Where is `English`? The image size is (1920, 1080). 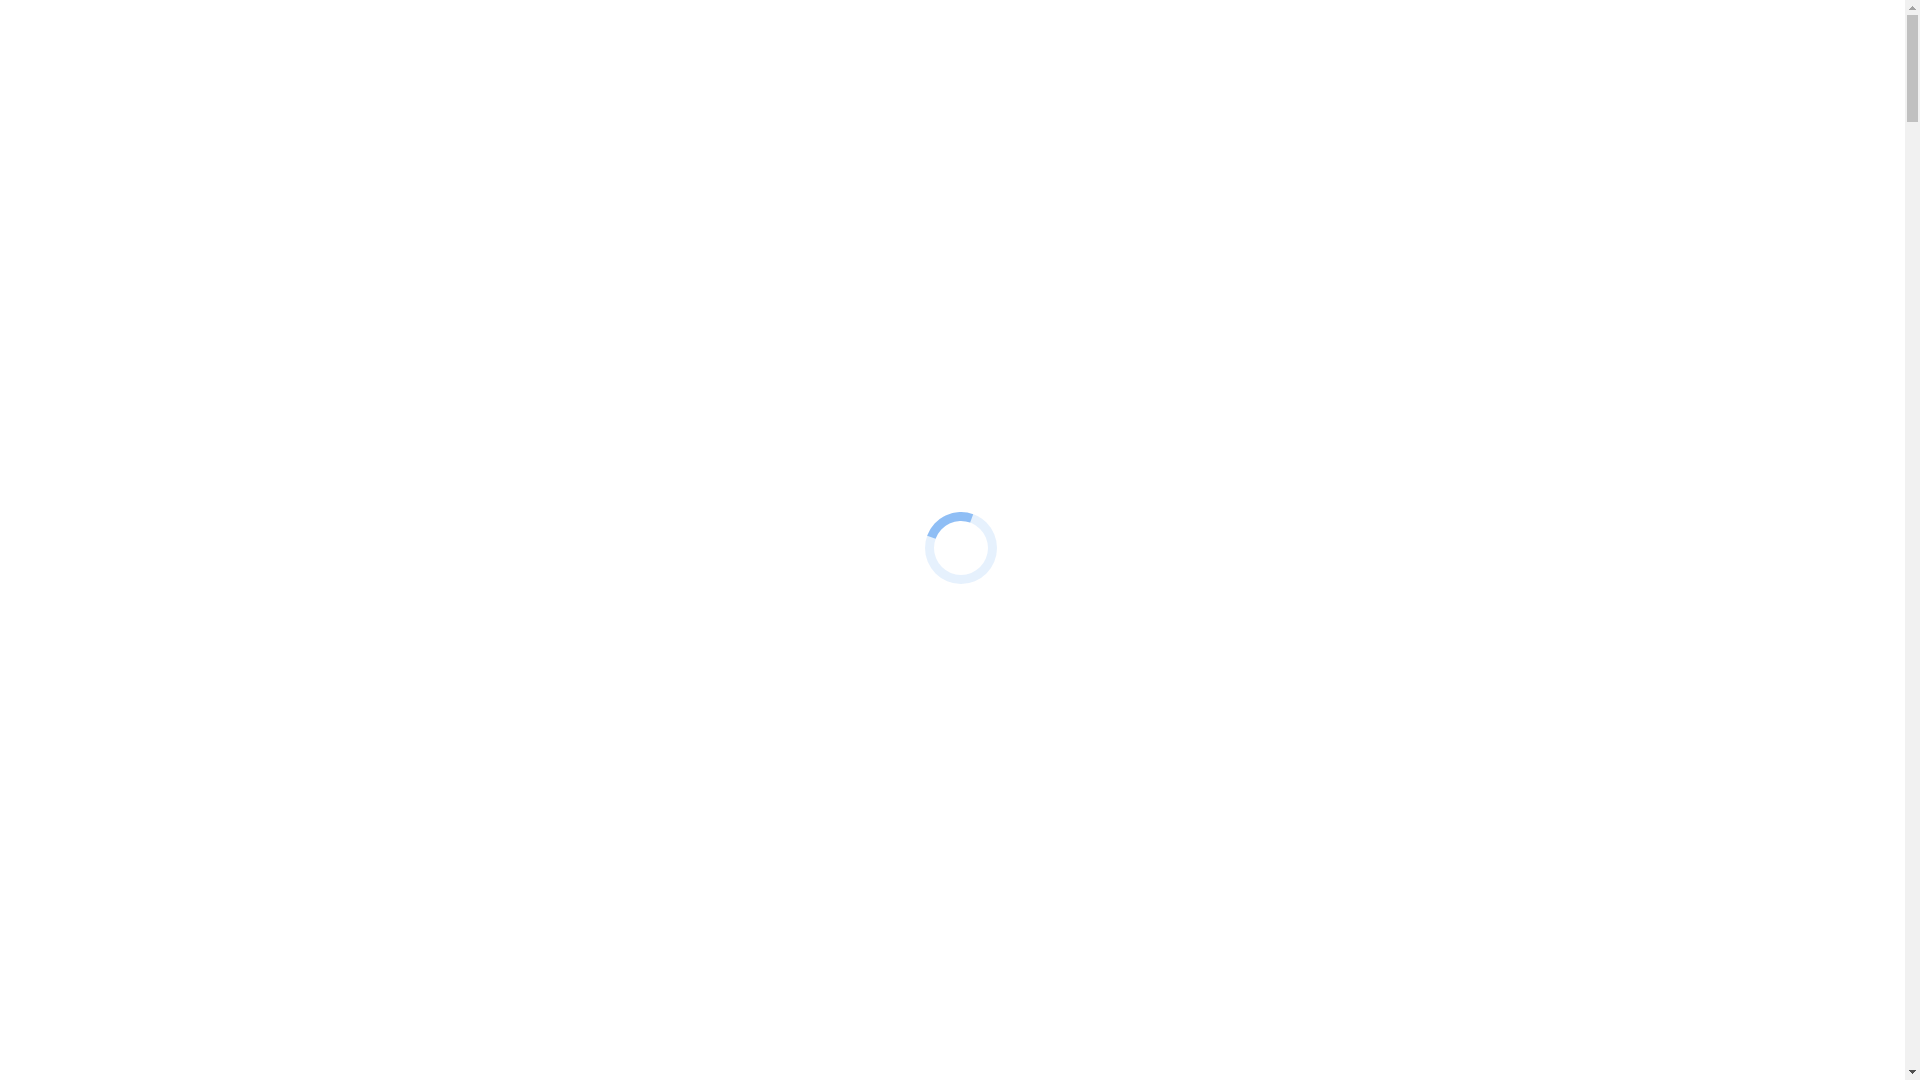 English is located at coordinates (112, 374).